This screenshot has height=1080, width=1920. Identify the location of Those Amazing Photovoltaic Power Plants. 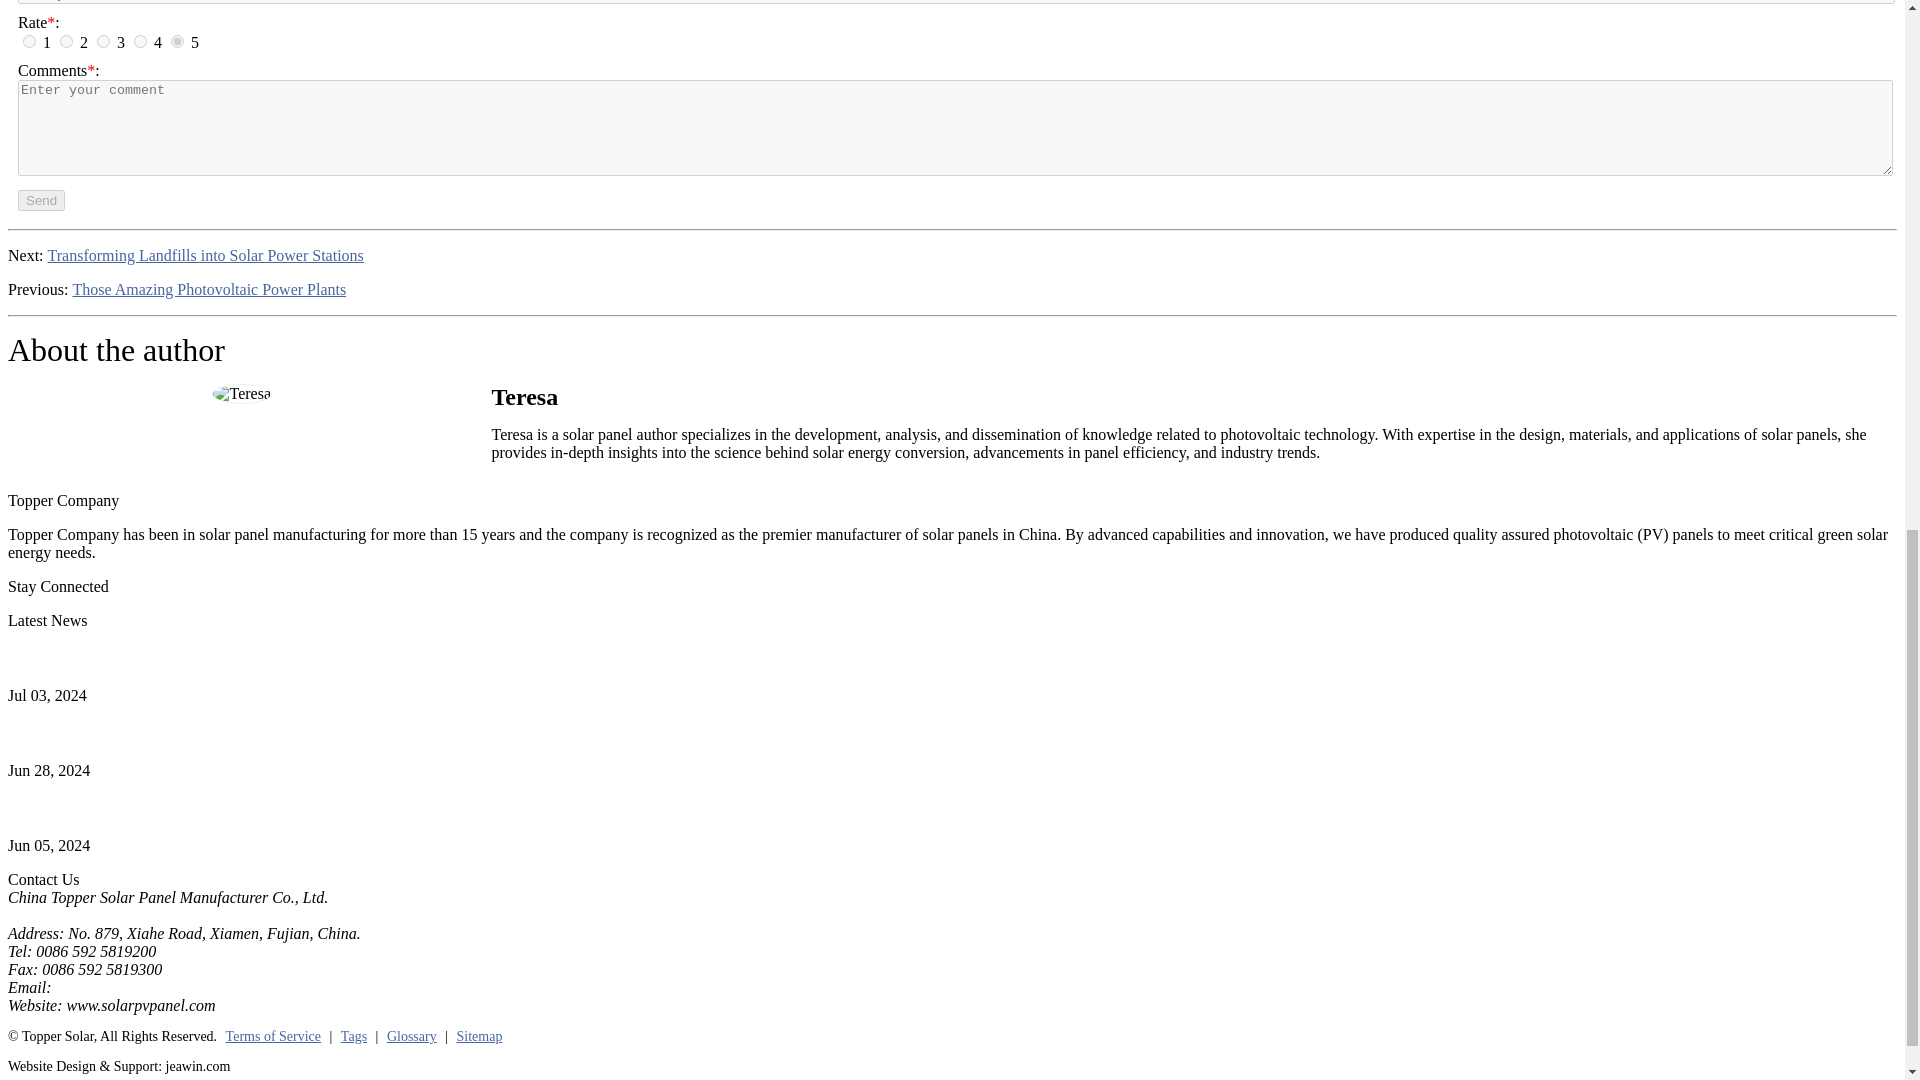
(208, 290).